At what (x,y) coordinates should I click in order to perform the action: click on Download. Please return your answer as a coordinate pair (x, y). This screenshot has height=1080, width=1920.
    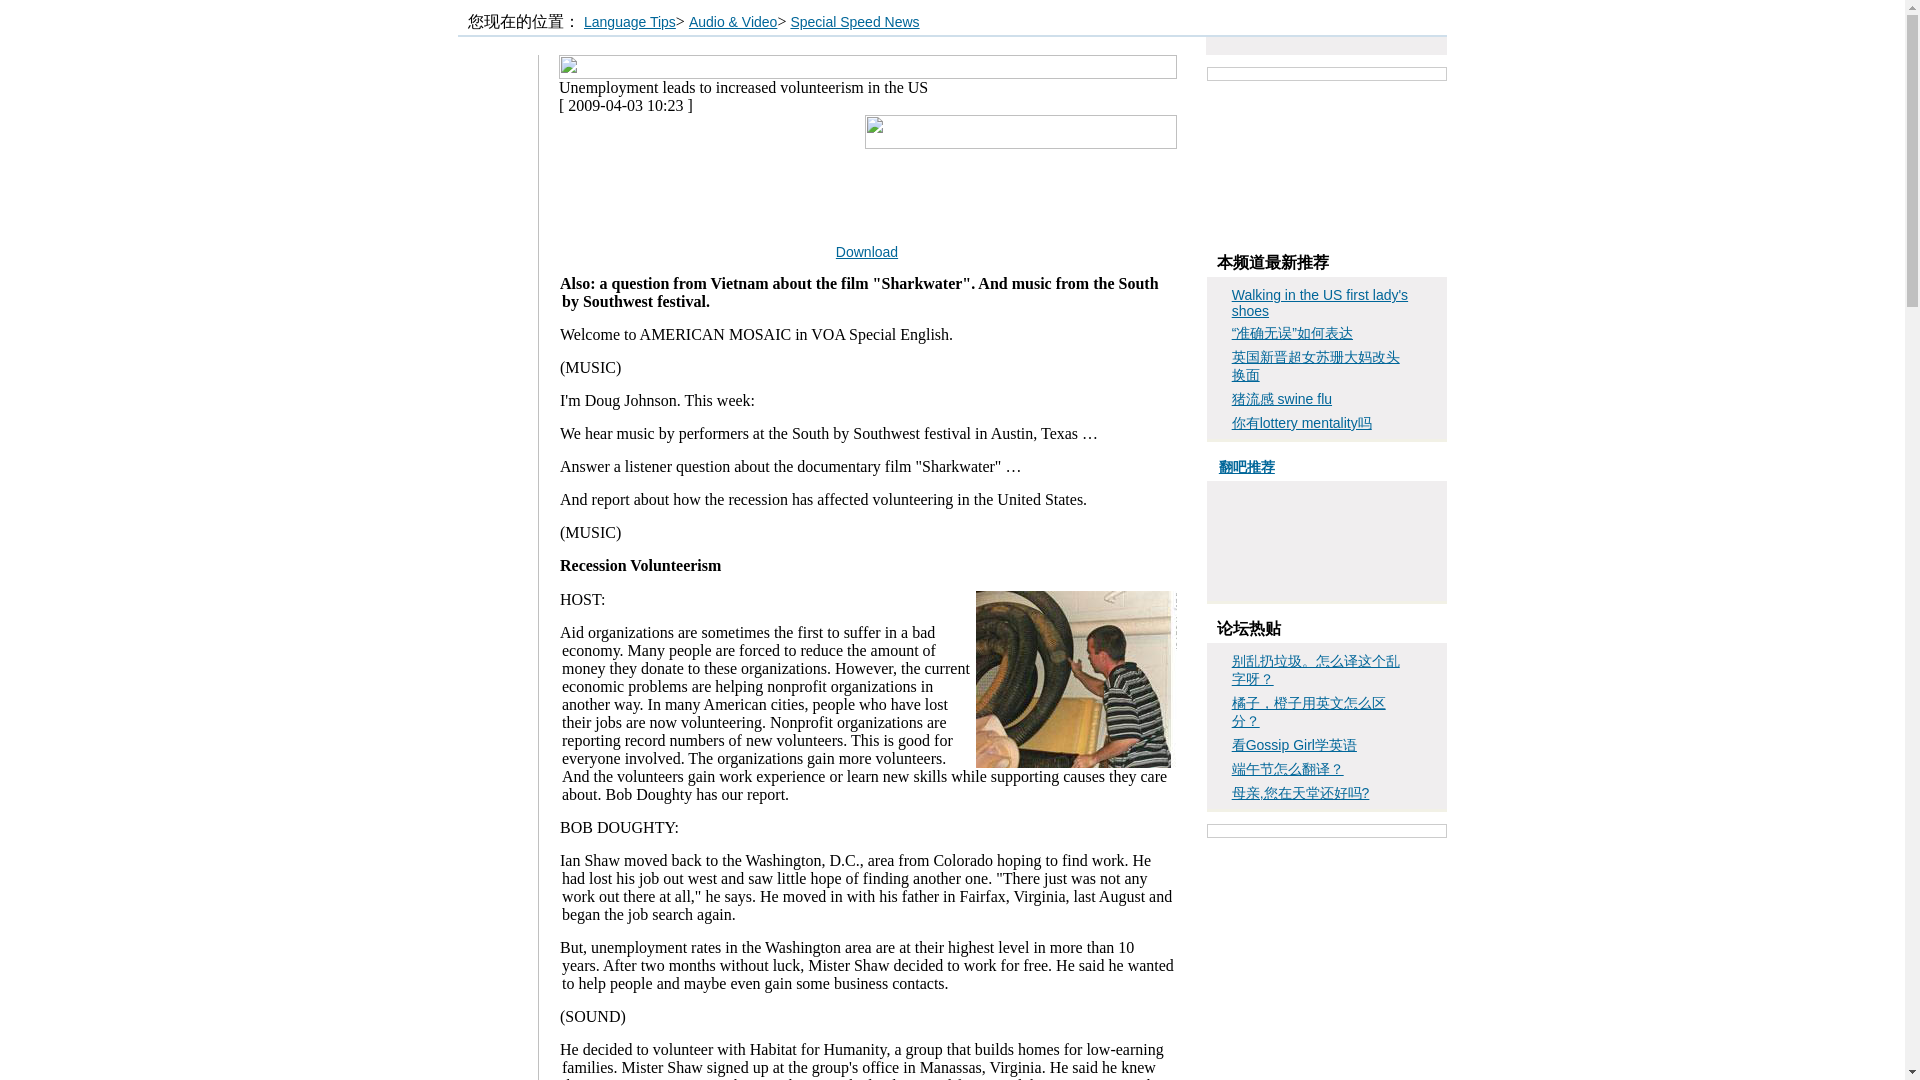
    Looking at the image, I should click on (866, 252).